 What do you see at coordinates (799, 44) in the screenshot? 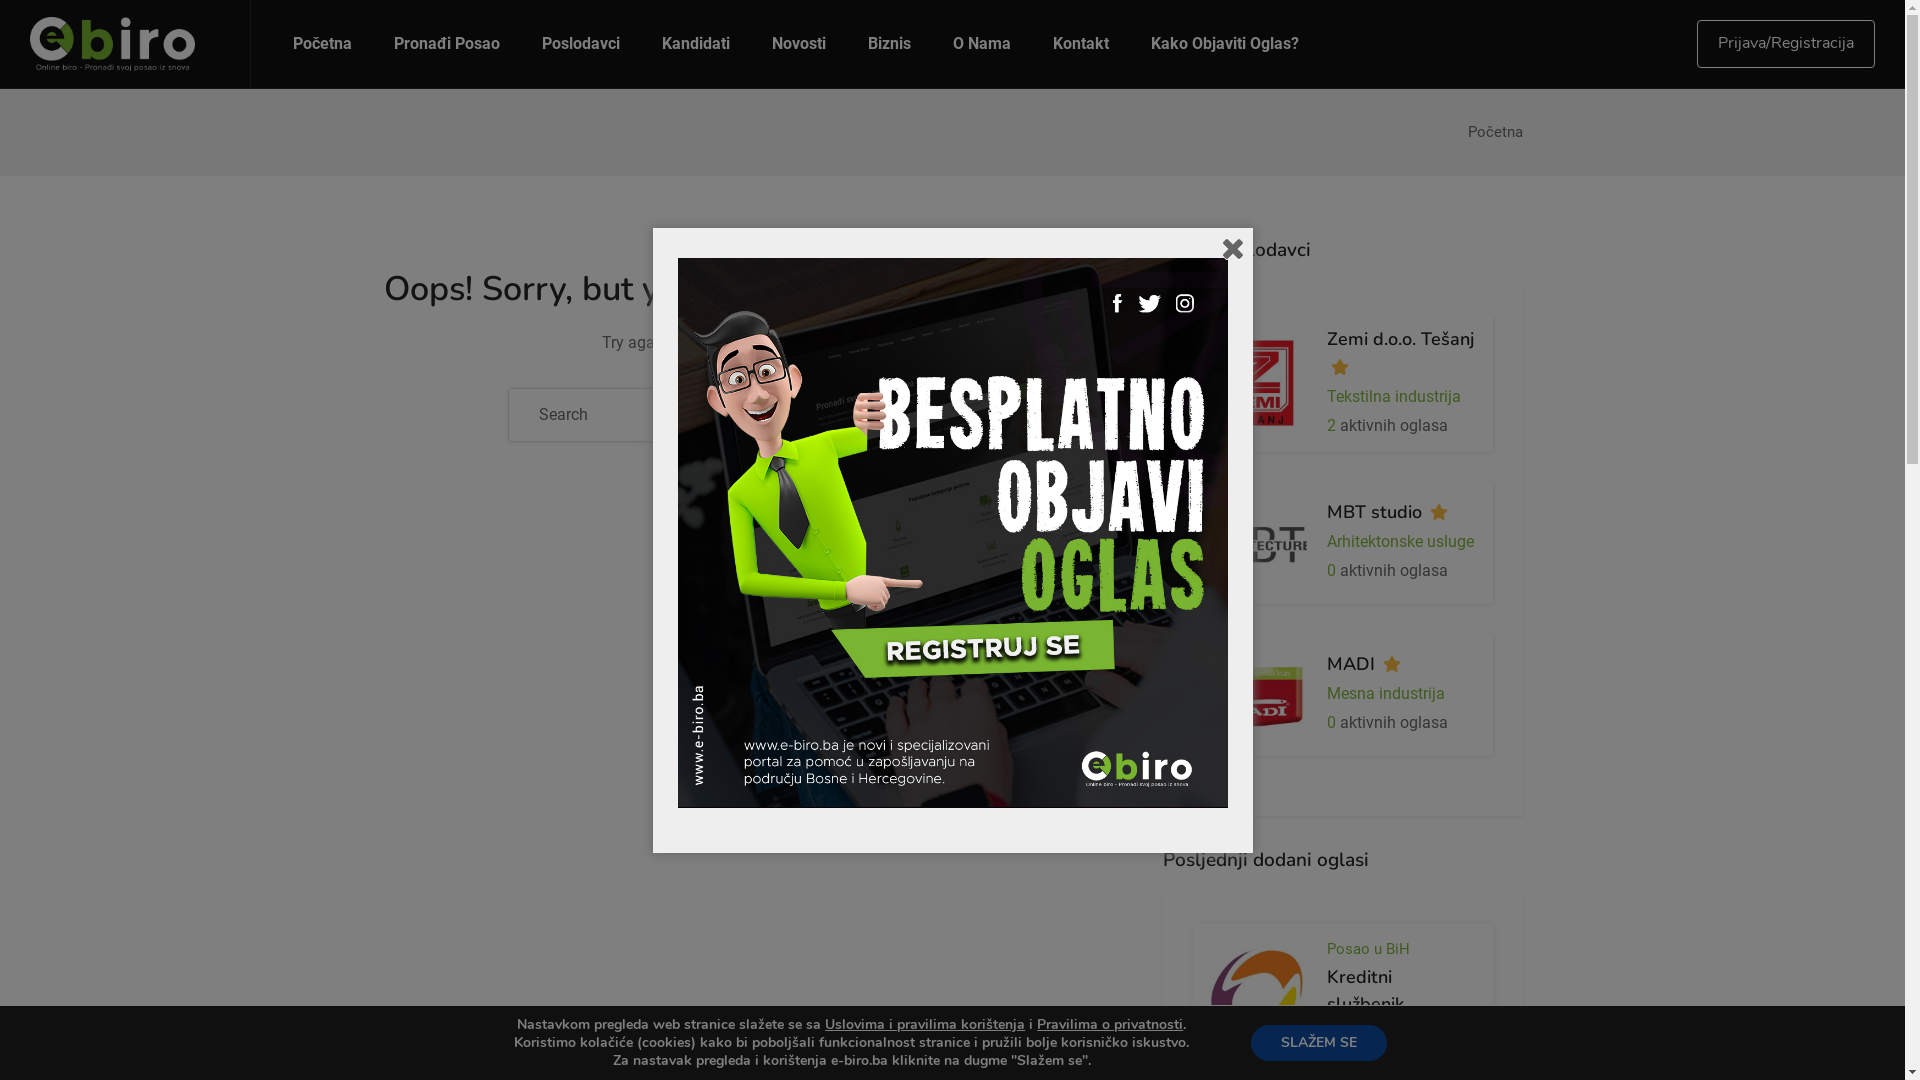
I see `Novosti` at bounding box center [799, 44].